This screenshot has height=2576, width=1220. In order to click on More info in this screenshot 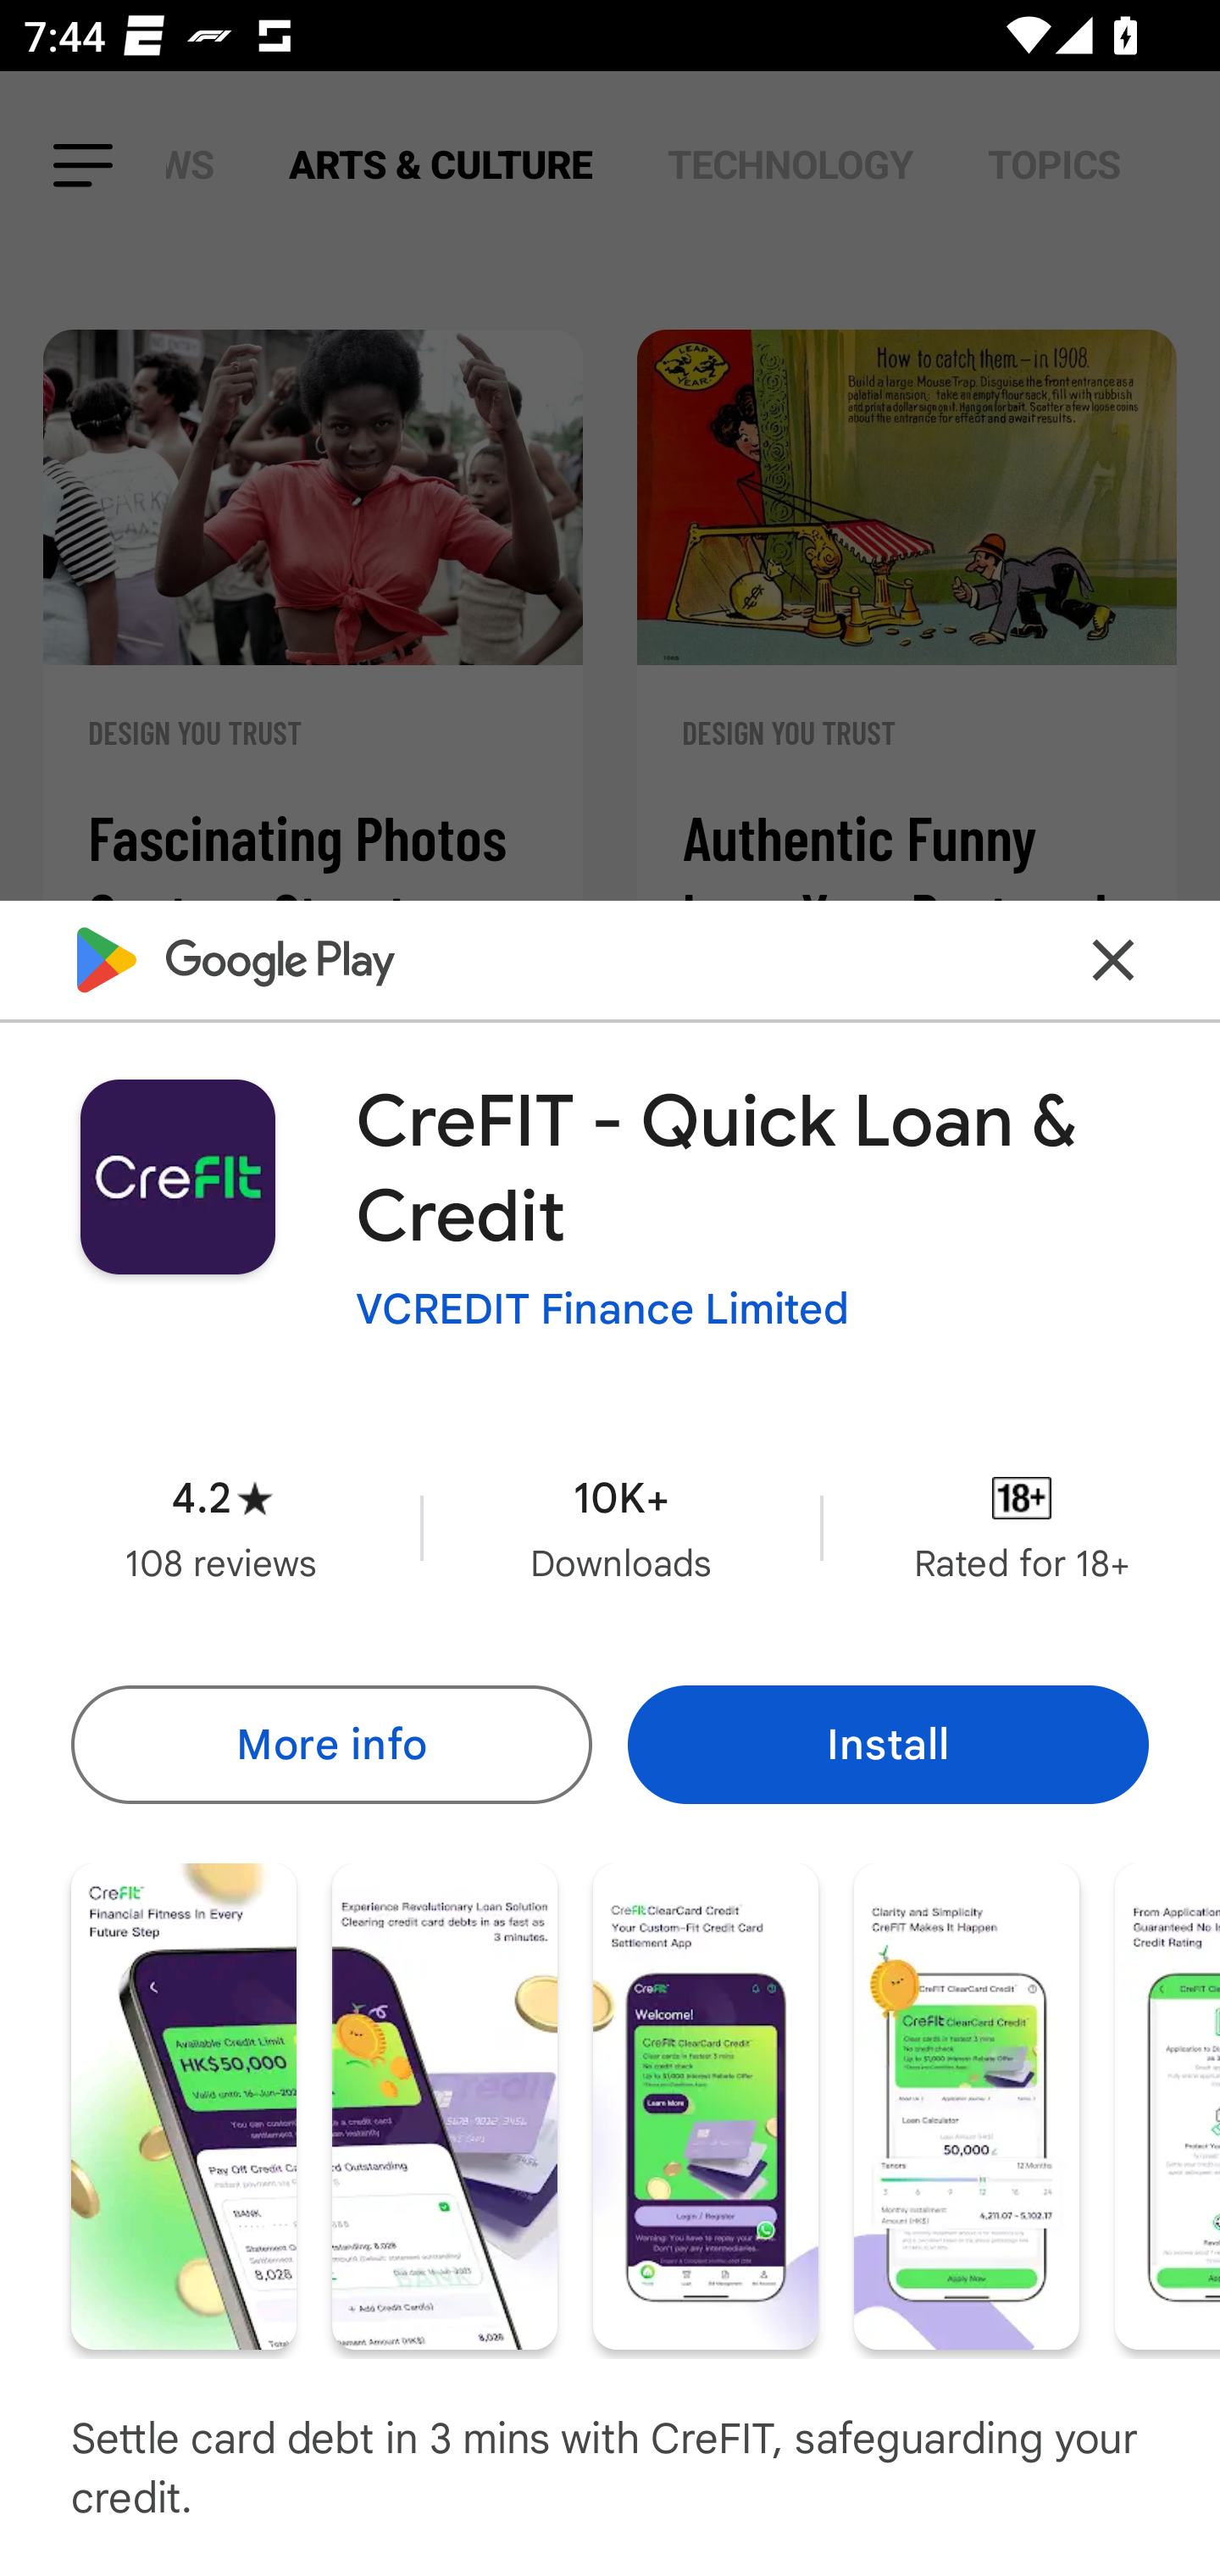, I will do `click(330, 1744)`.